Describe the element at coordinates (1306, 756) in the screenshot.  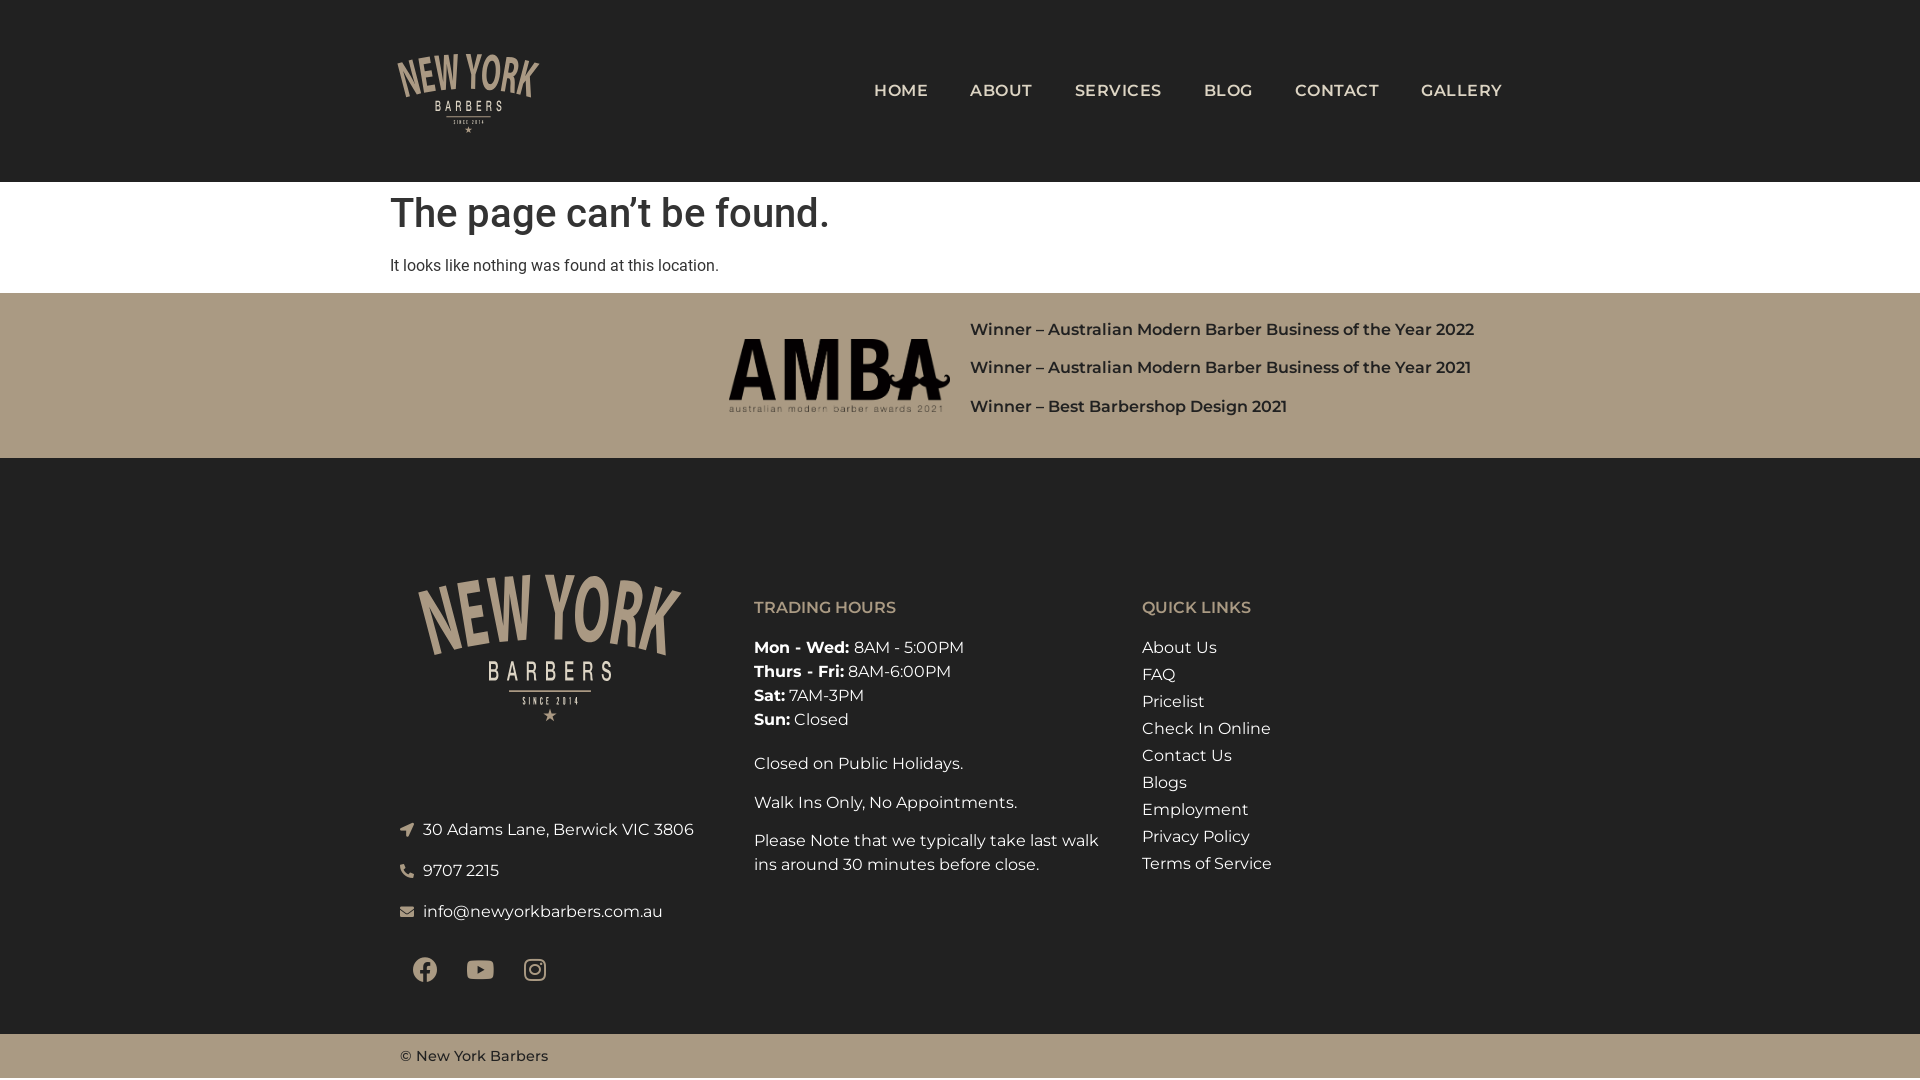
I see `Contact Us` at that location.